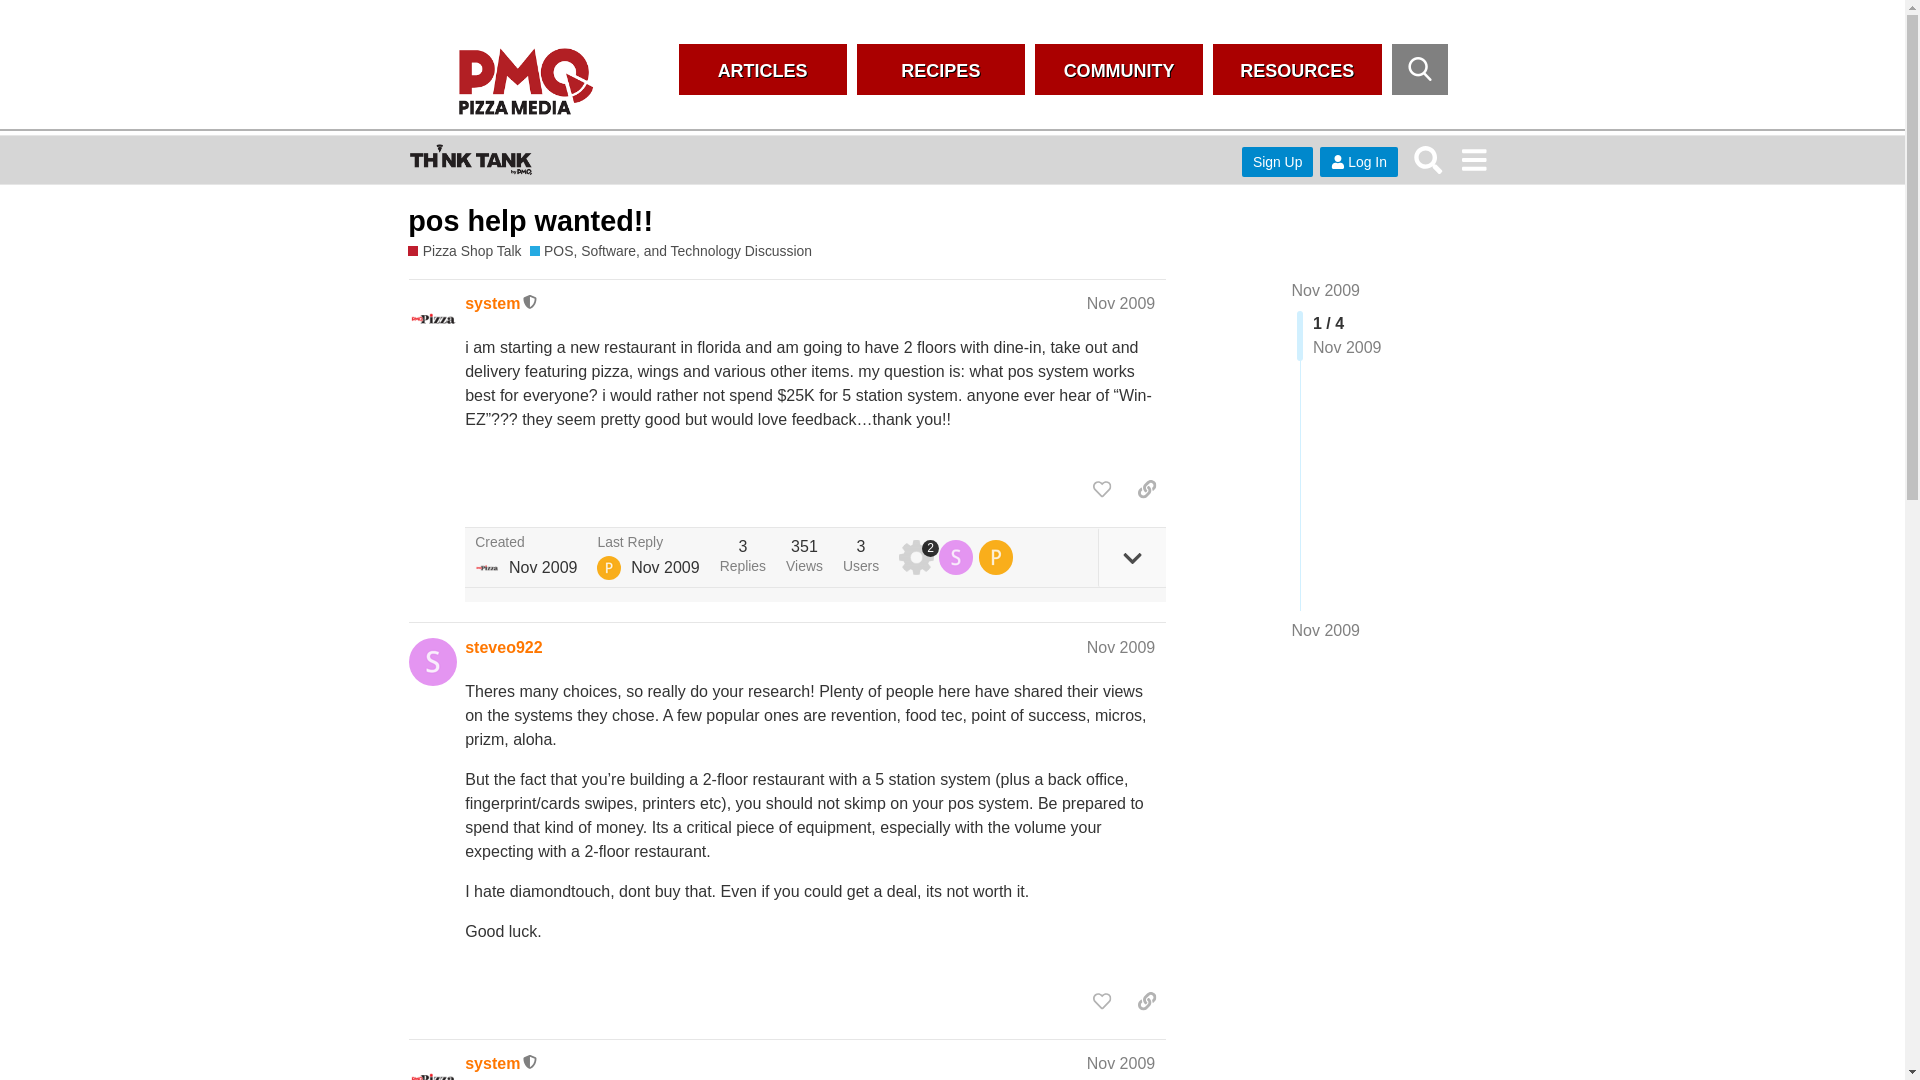 The width and height of the screenshot is (1920, 1080). I want to click on Pizza Shop Talk, so click(464, 250).